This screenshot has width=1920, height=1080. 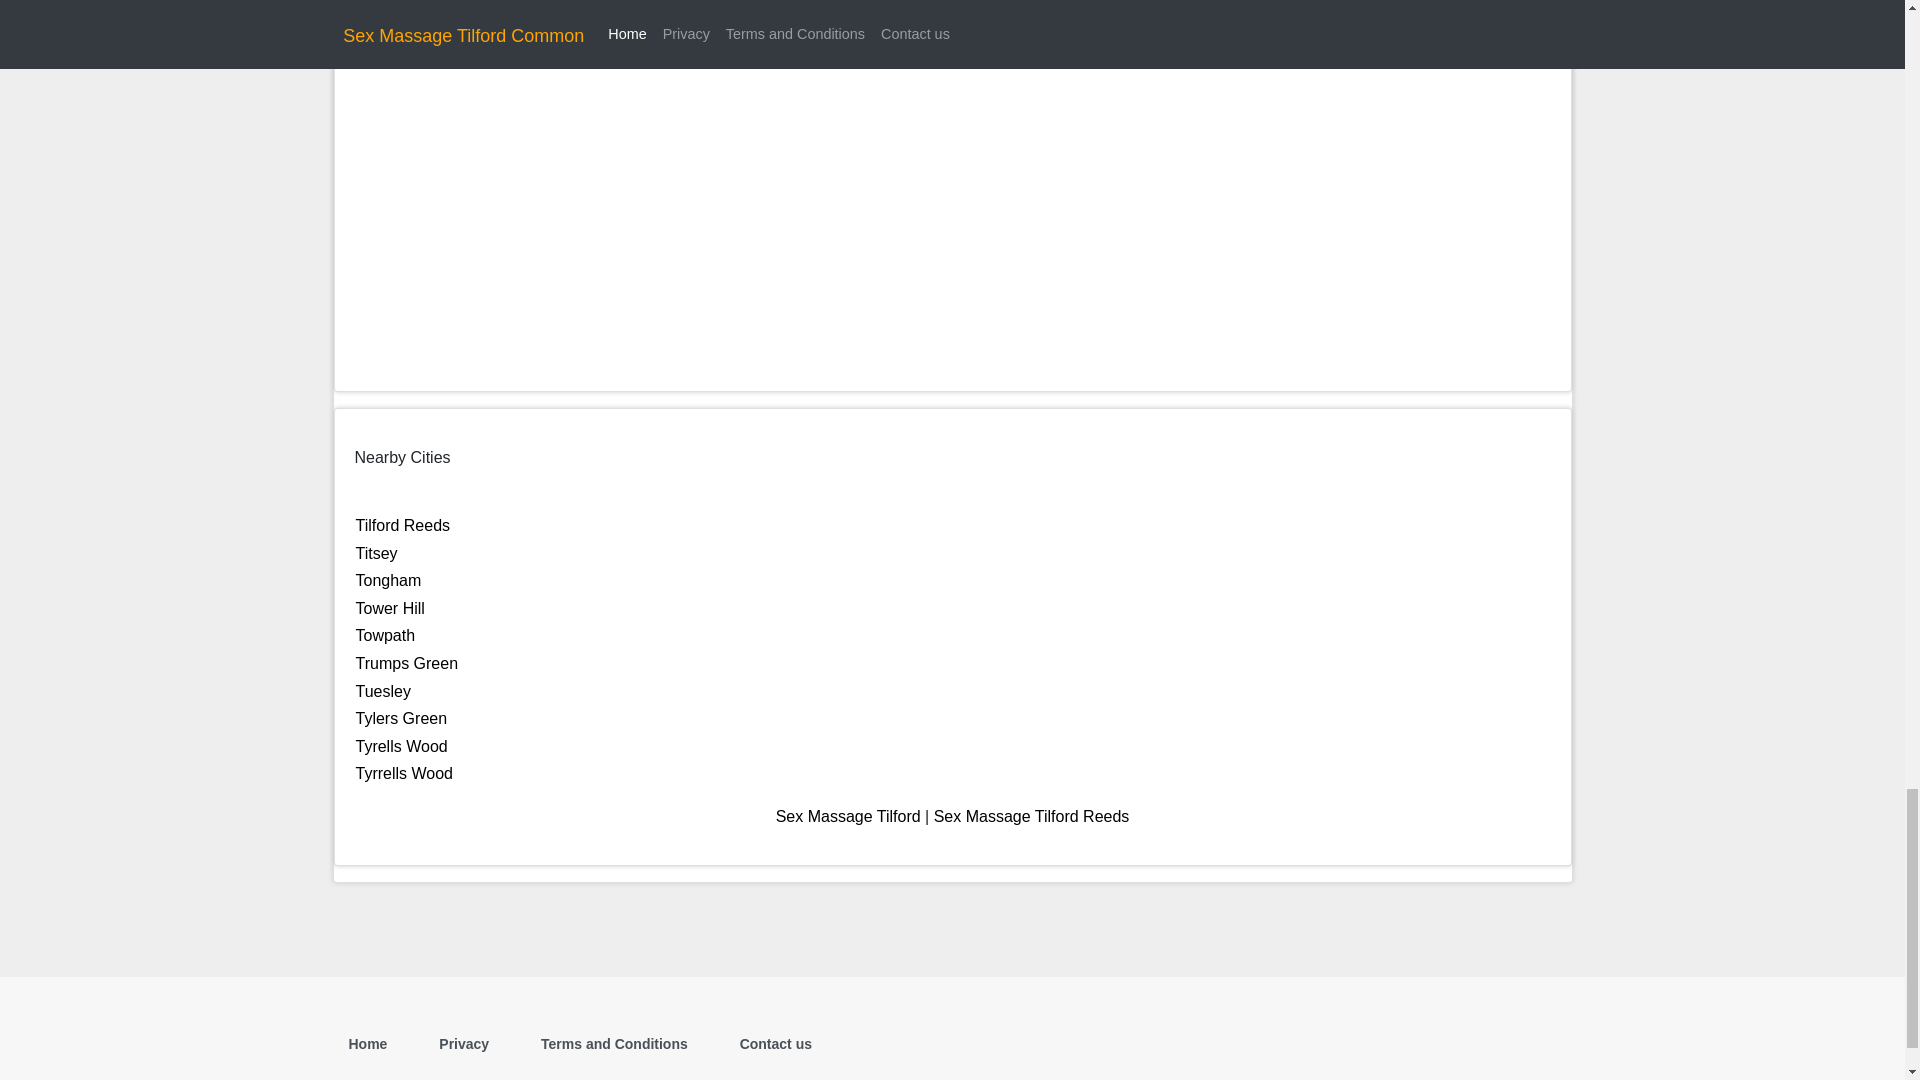 I want to click on Tower Hill, so click(x=390, y=608).